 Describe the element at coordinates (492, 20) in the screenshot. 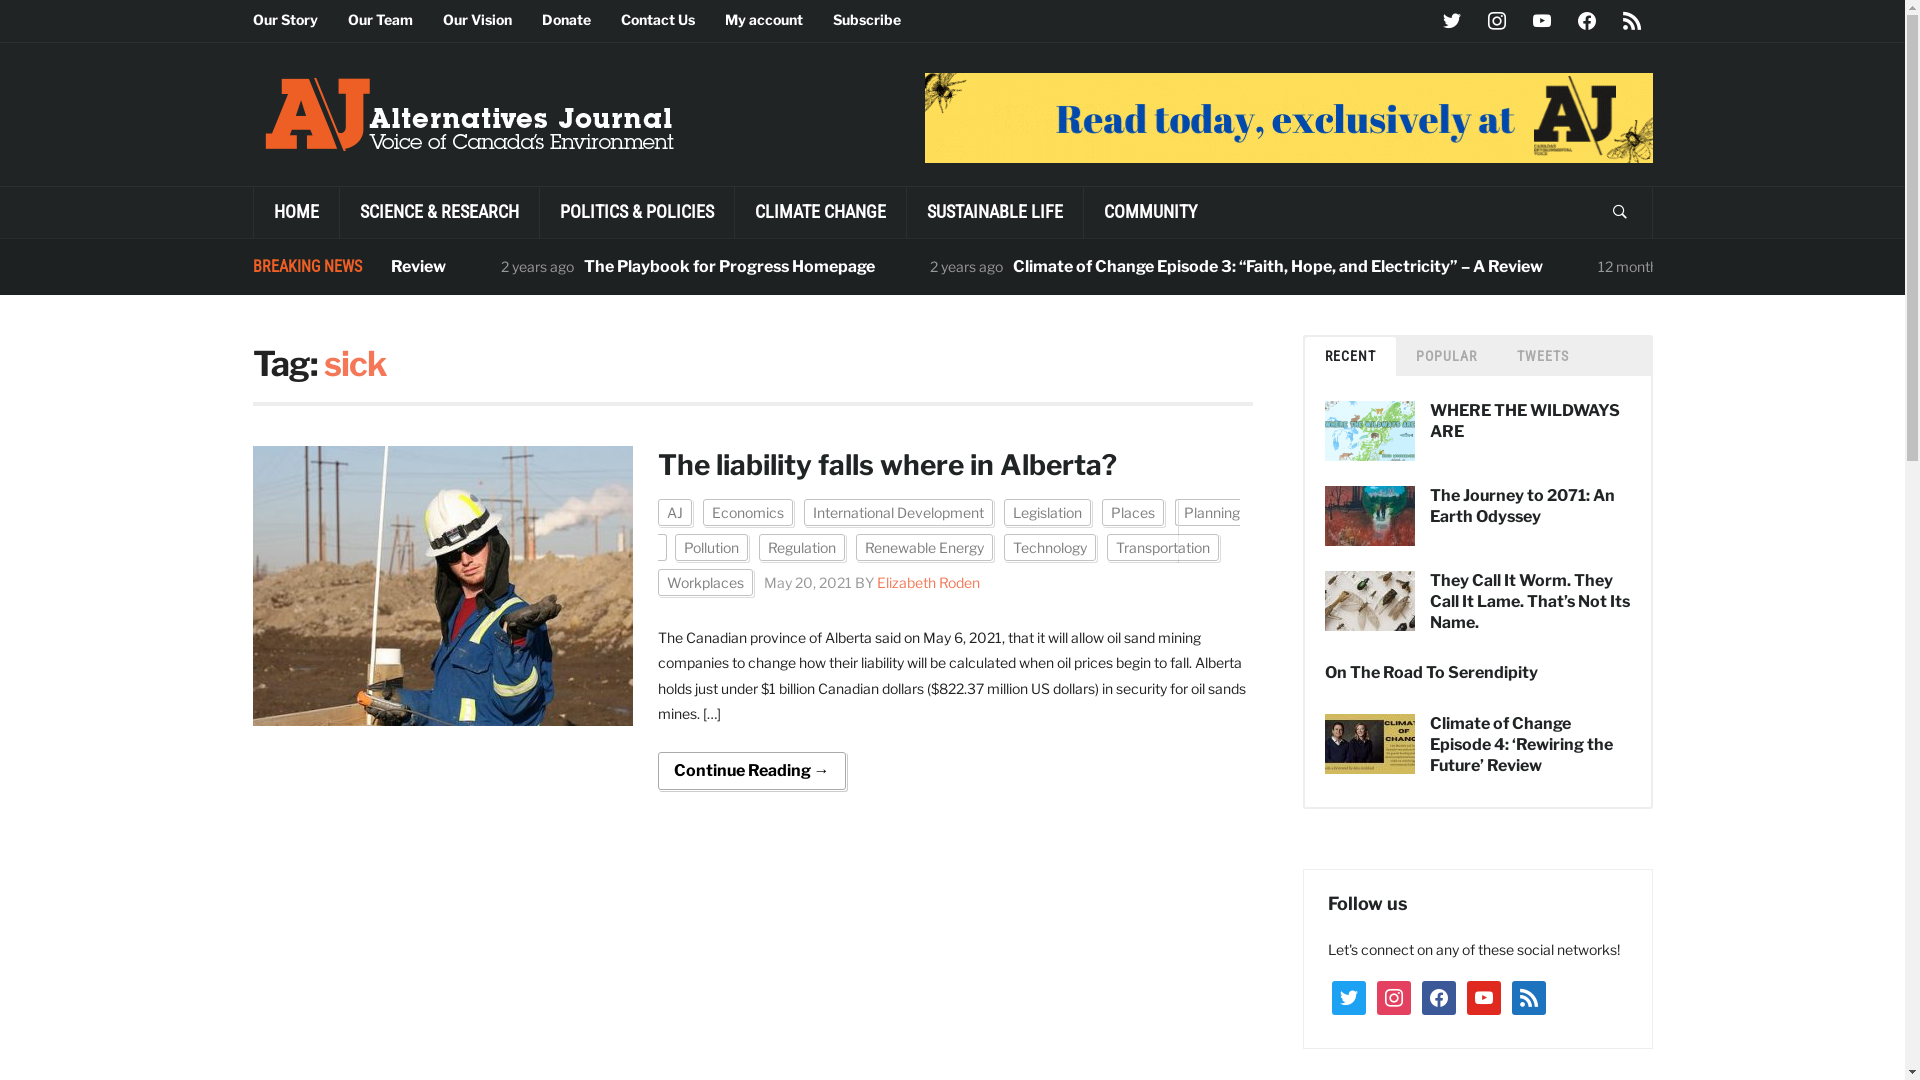

I see `Our Vision` at that location.